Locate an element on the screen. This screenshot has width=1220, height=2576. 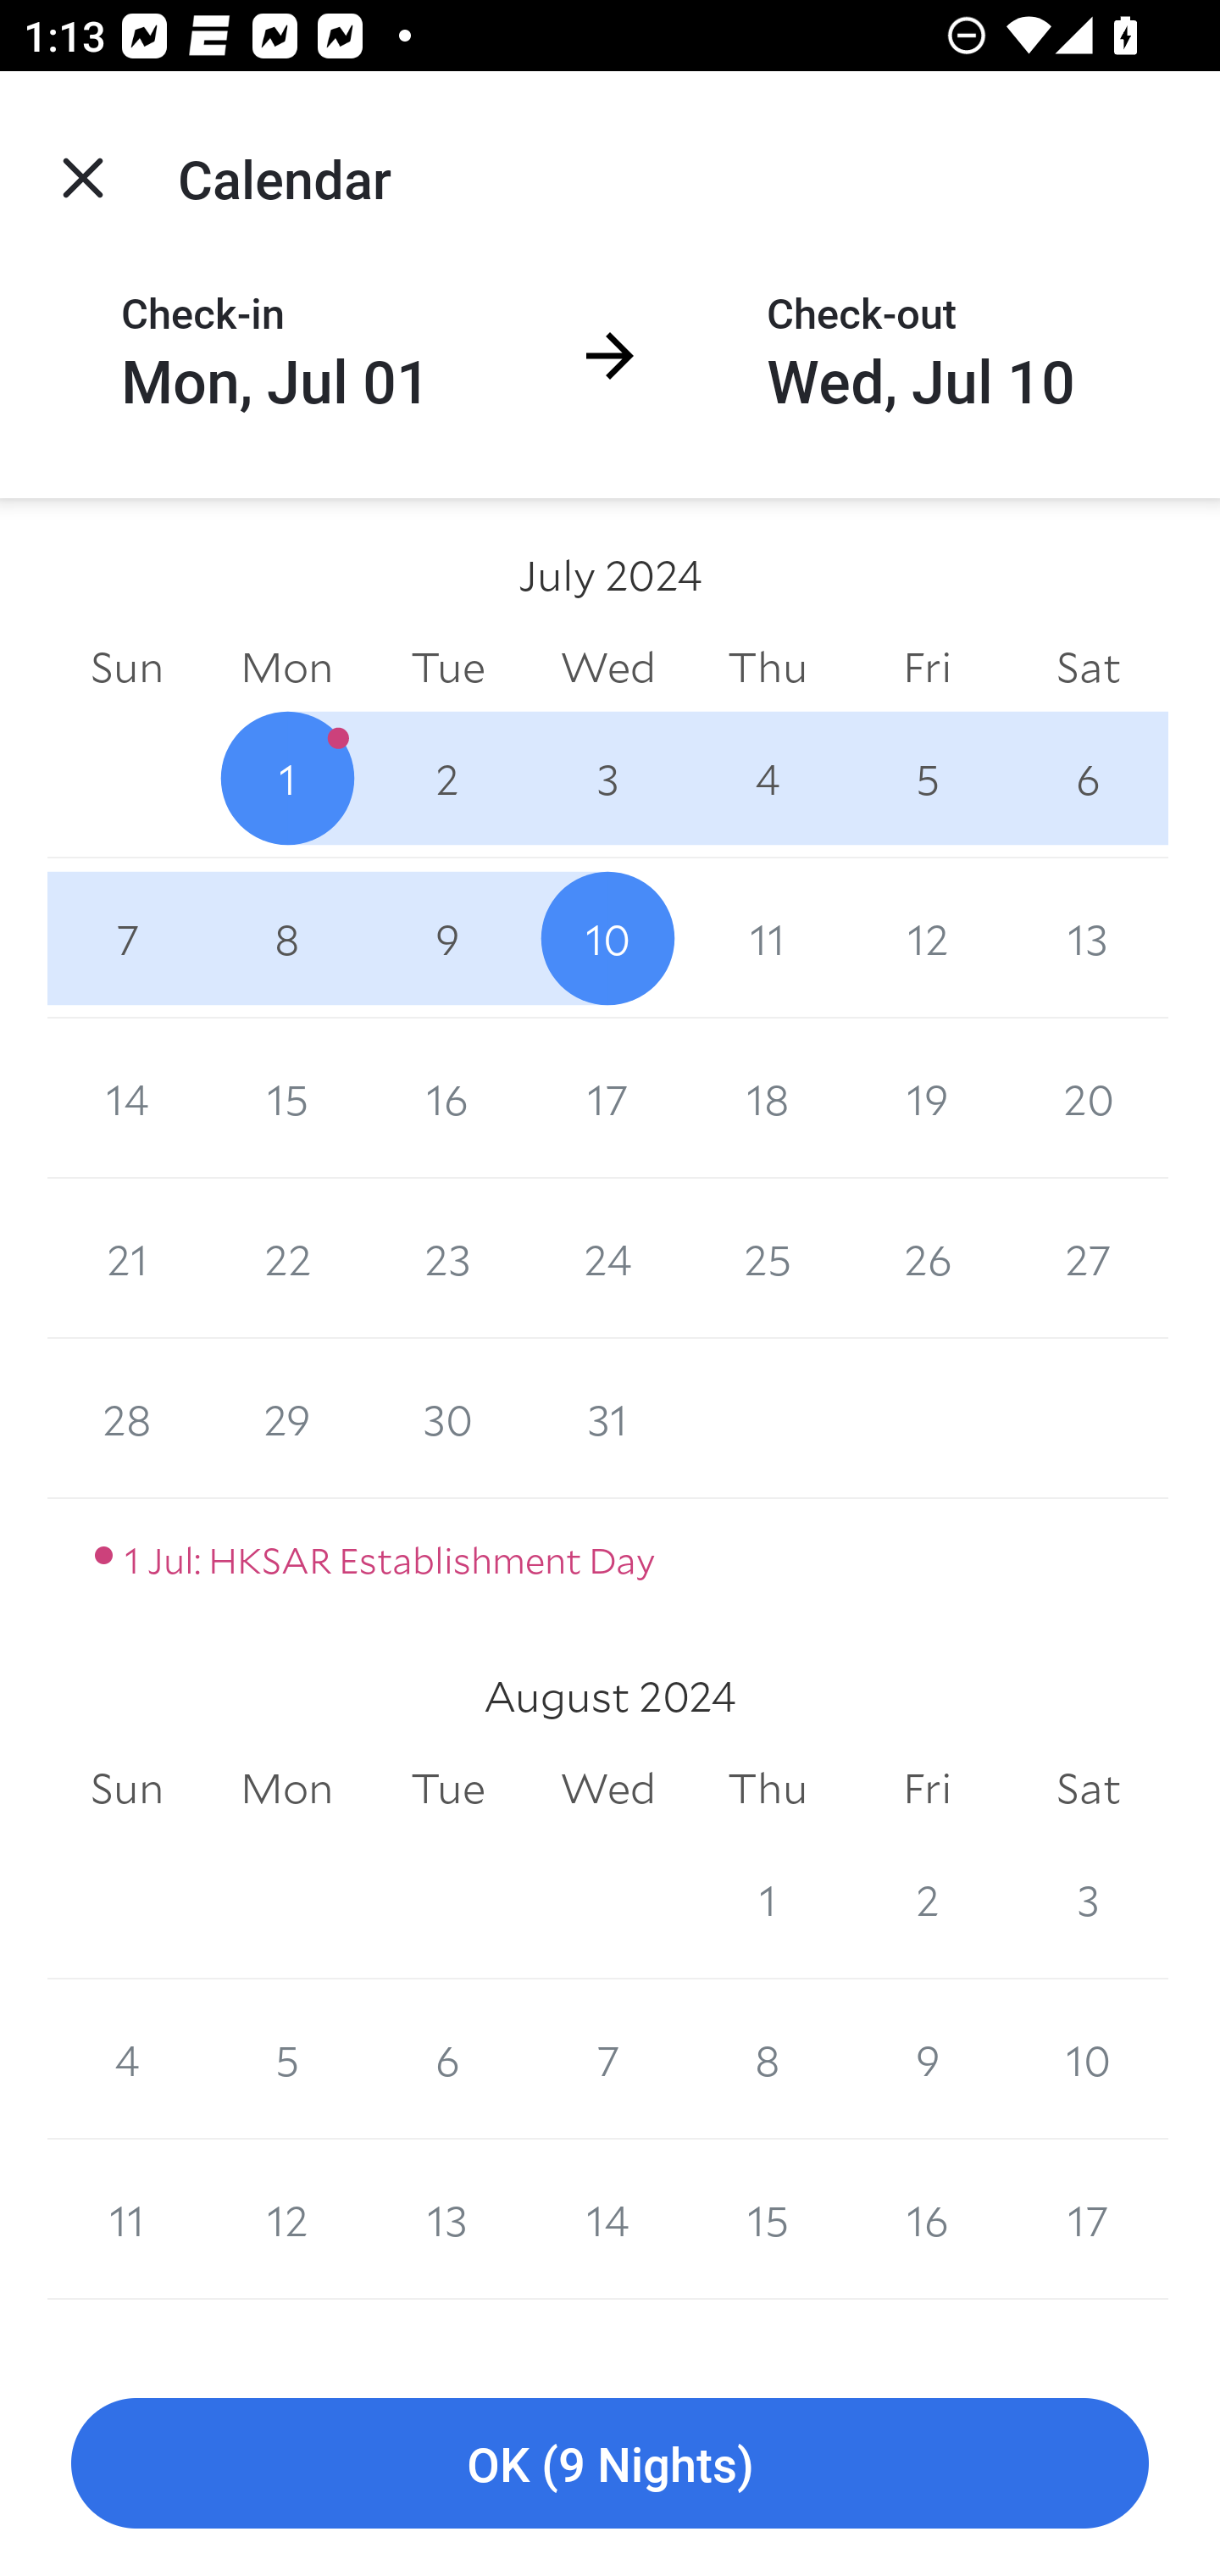
3 3 July 2024 is located at coordinates (608, 778).